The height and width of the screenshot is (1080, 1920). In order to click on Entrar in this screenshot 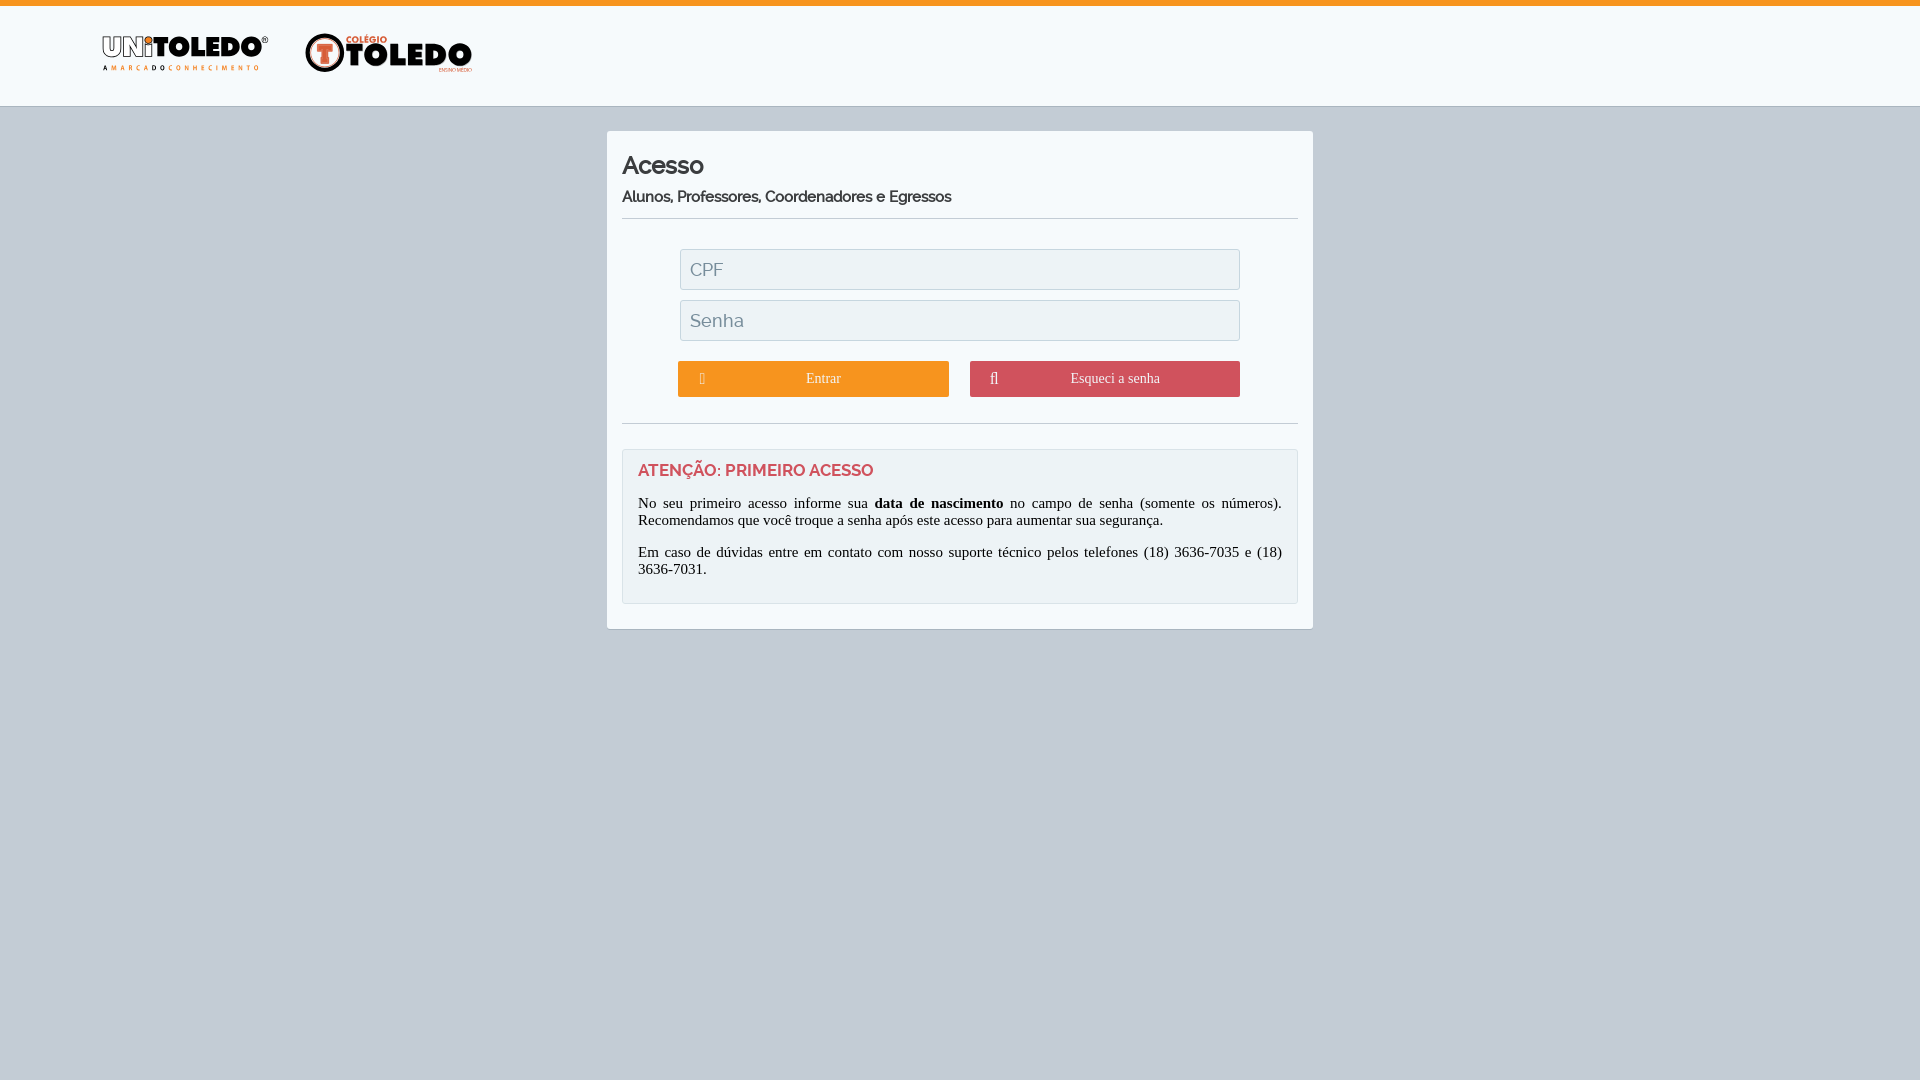, I will do `click(813, 379)`.